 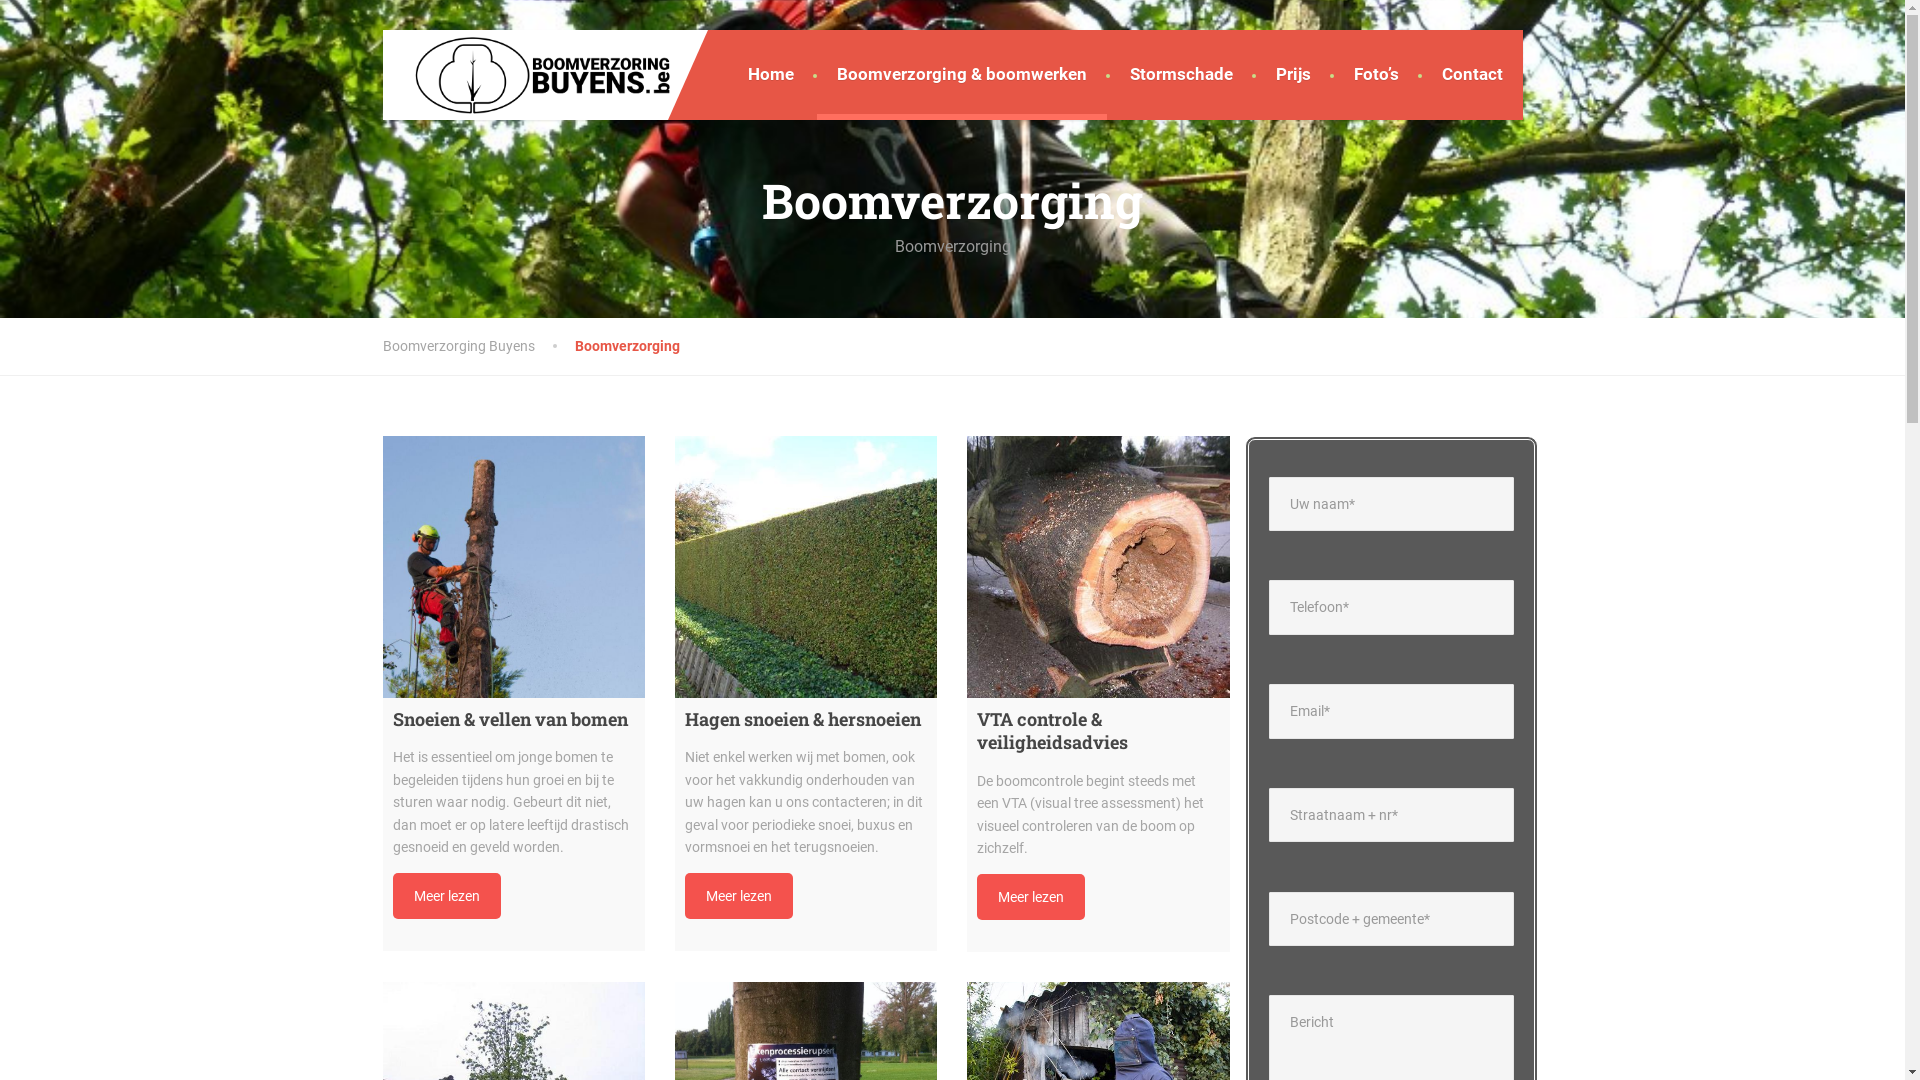 I want to click on Meer lezen, so click(x=1031, y=897).